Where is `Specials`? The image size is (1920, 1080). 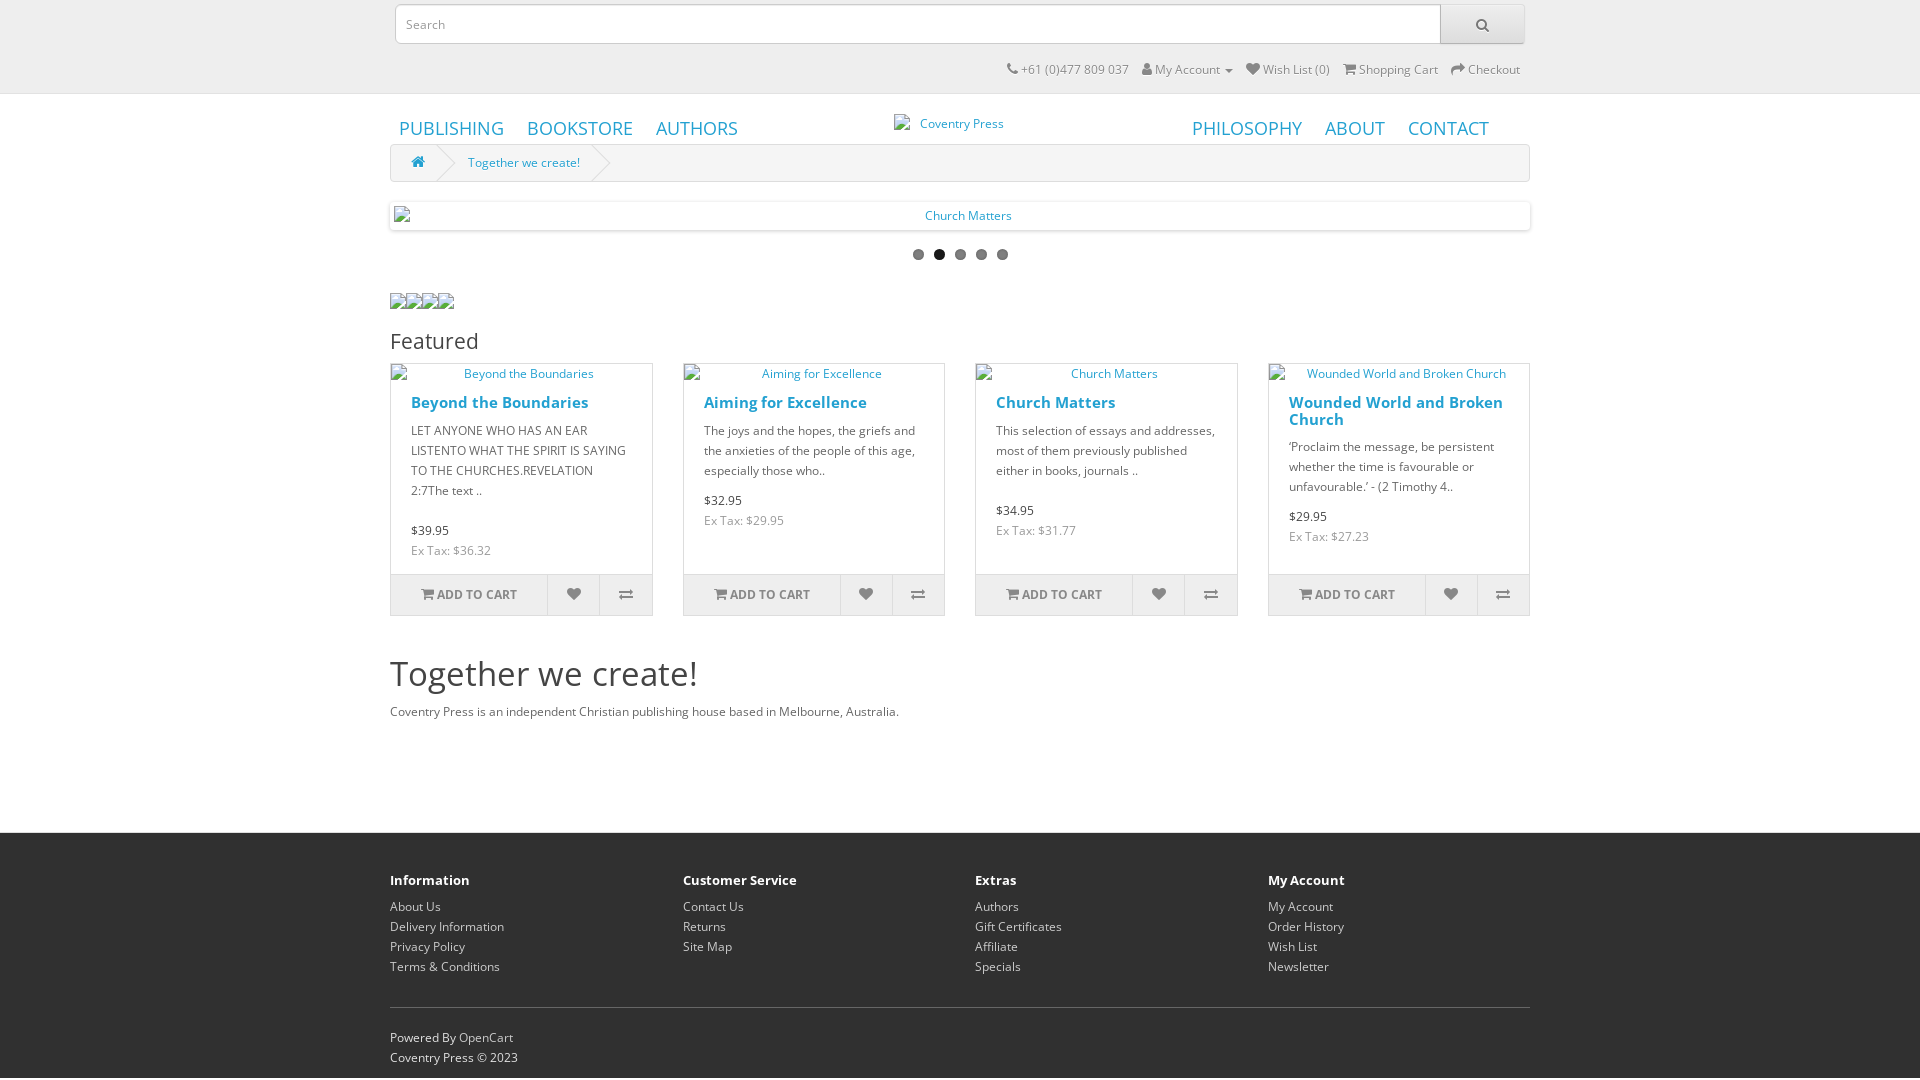 Specials is located at coordinates (998, 966).